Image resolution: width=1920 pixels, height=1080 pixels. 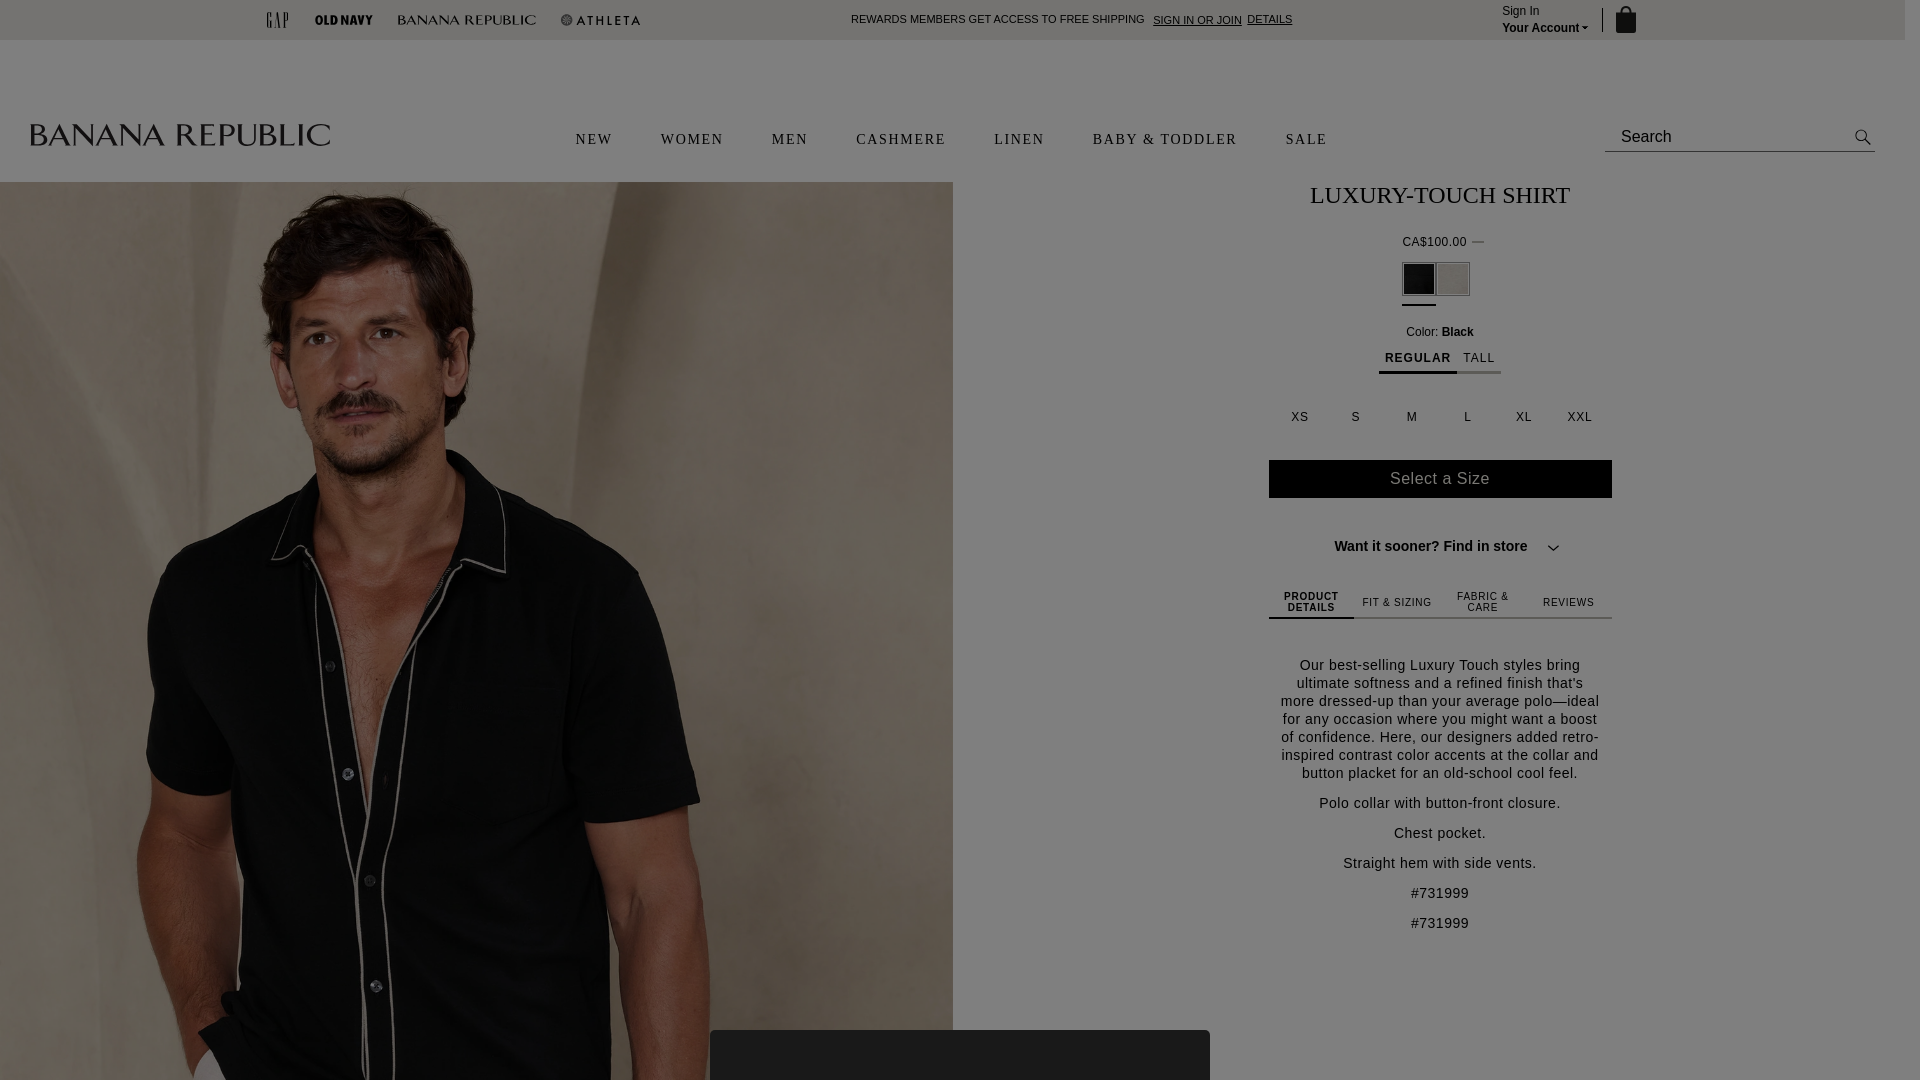 I want to click on REVIEWS, so click(x=1569, y=602).